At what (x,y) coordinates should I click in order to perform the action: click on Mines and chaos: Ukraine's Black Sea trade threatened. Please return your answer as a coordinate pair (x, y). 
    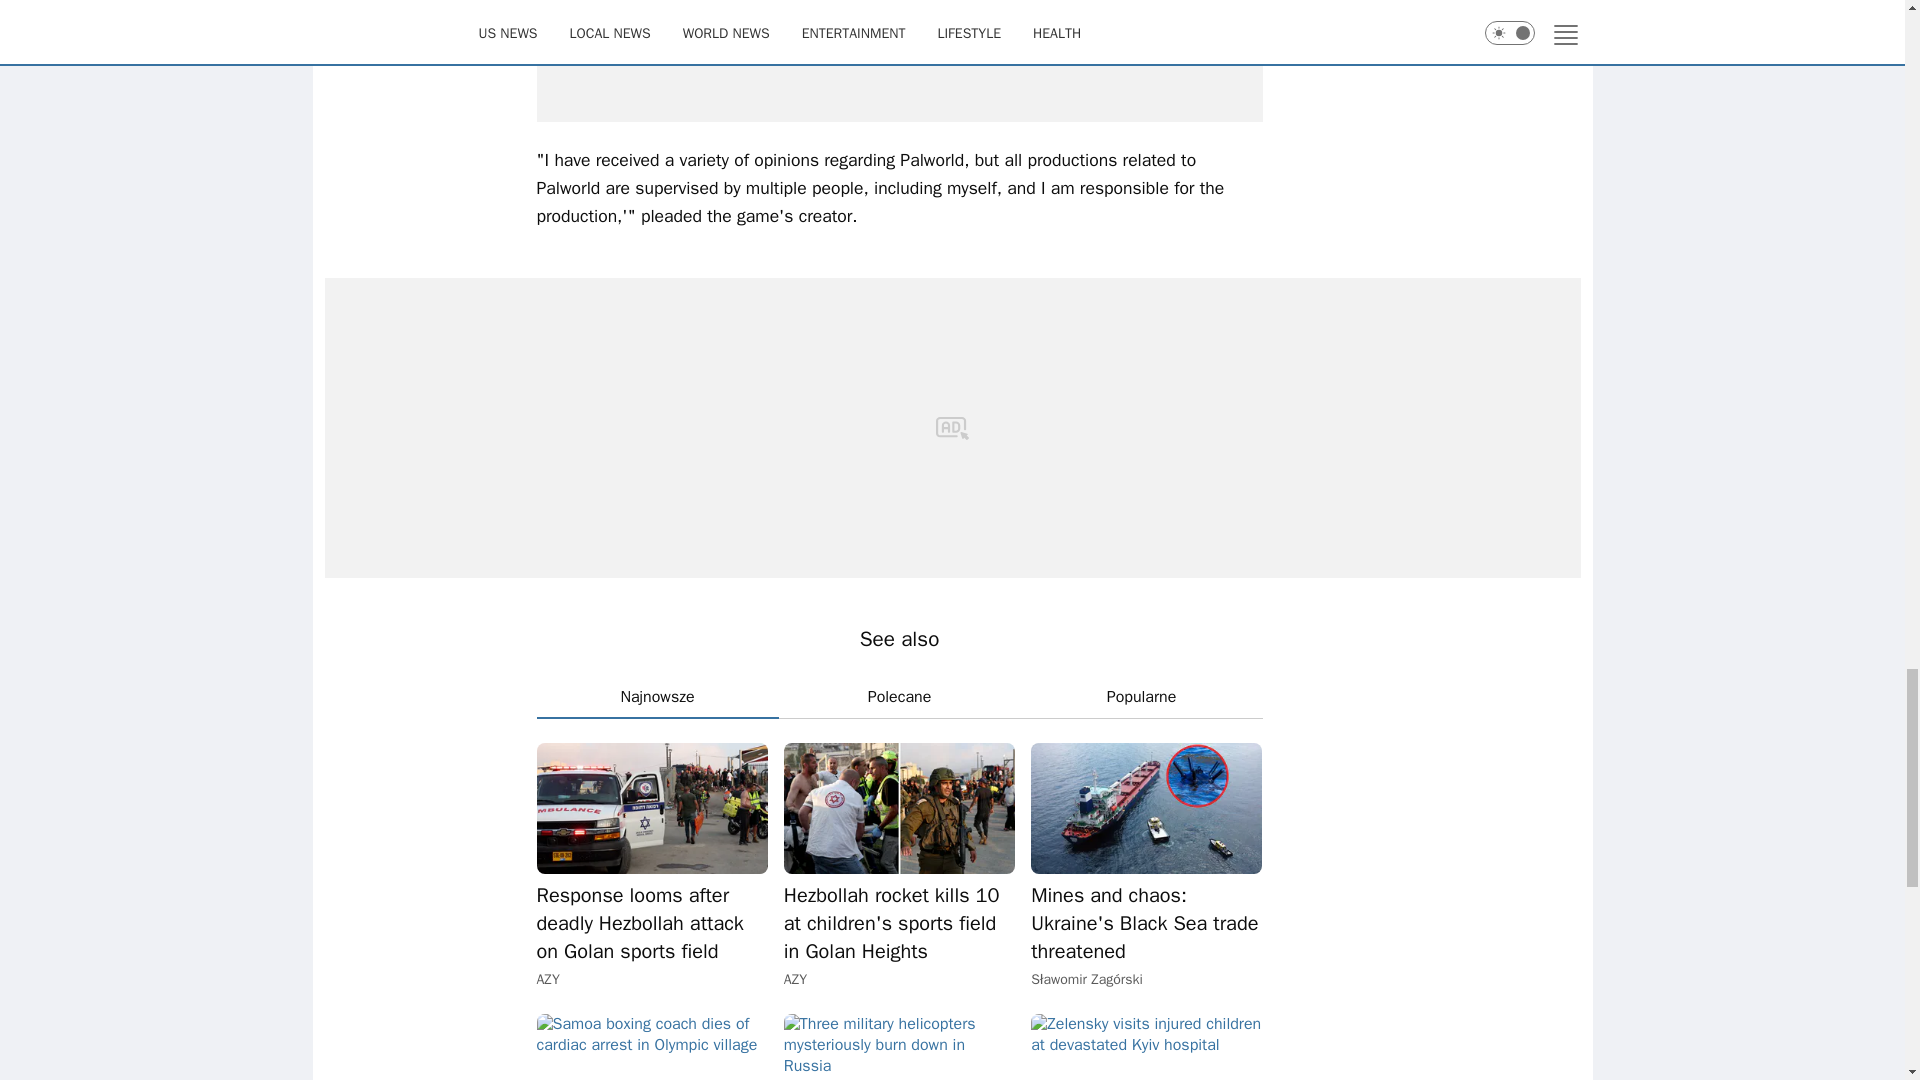
    Looking at the image, I should click on (1146, 924).